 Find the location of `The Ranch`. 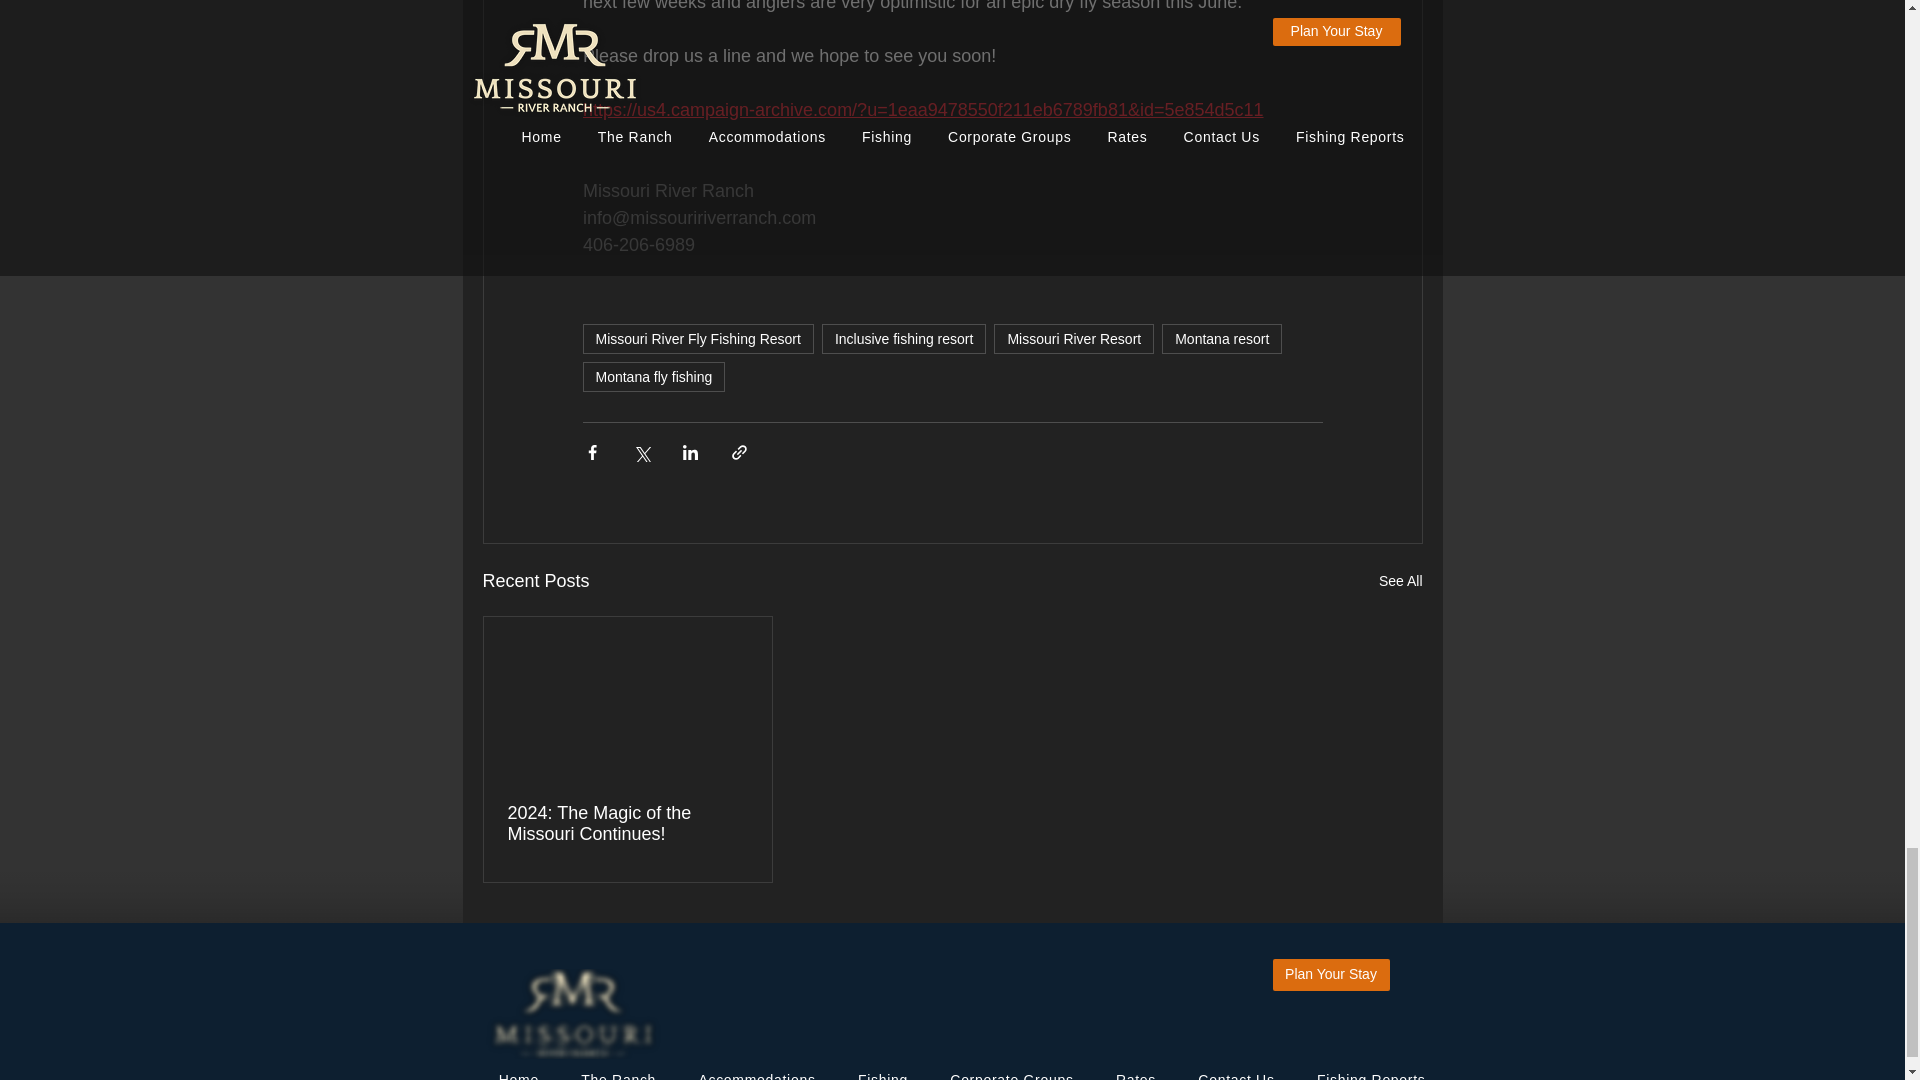

The Ranch is located at coordinates (610, 1074).